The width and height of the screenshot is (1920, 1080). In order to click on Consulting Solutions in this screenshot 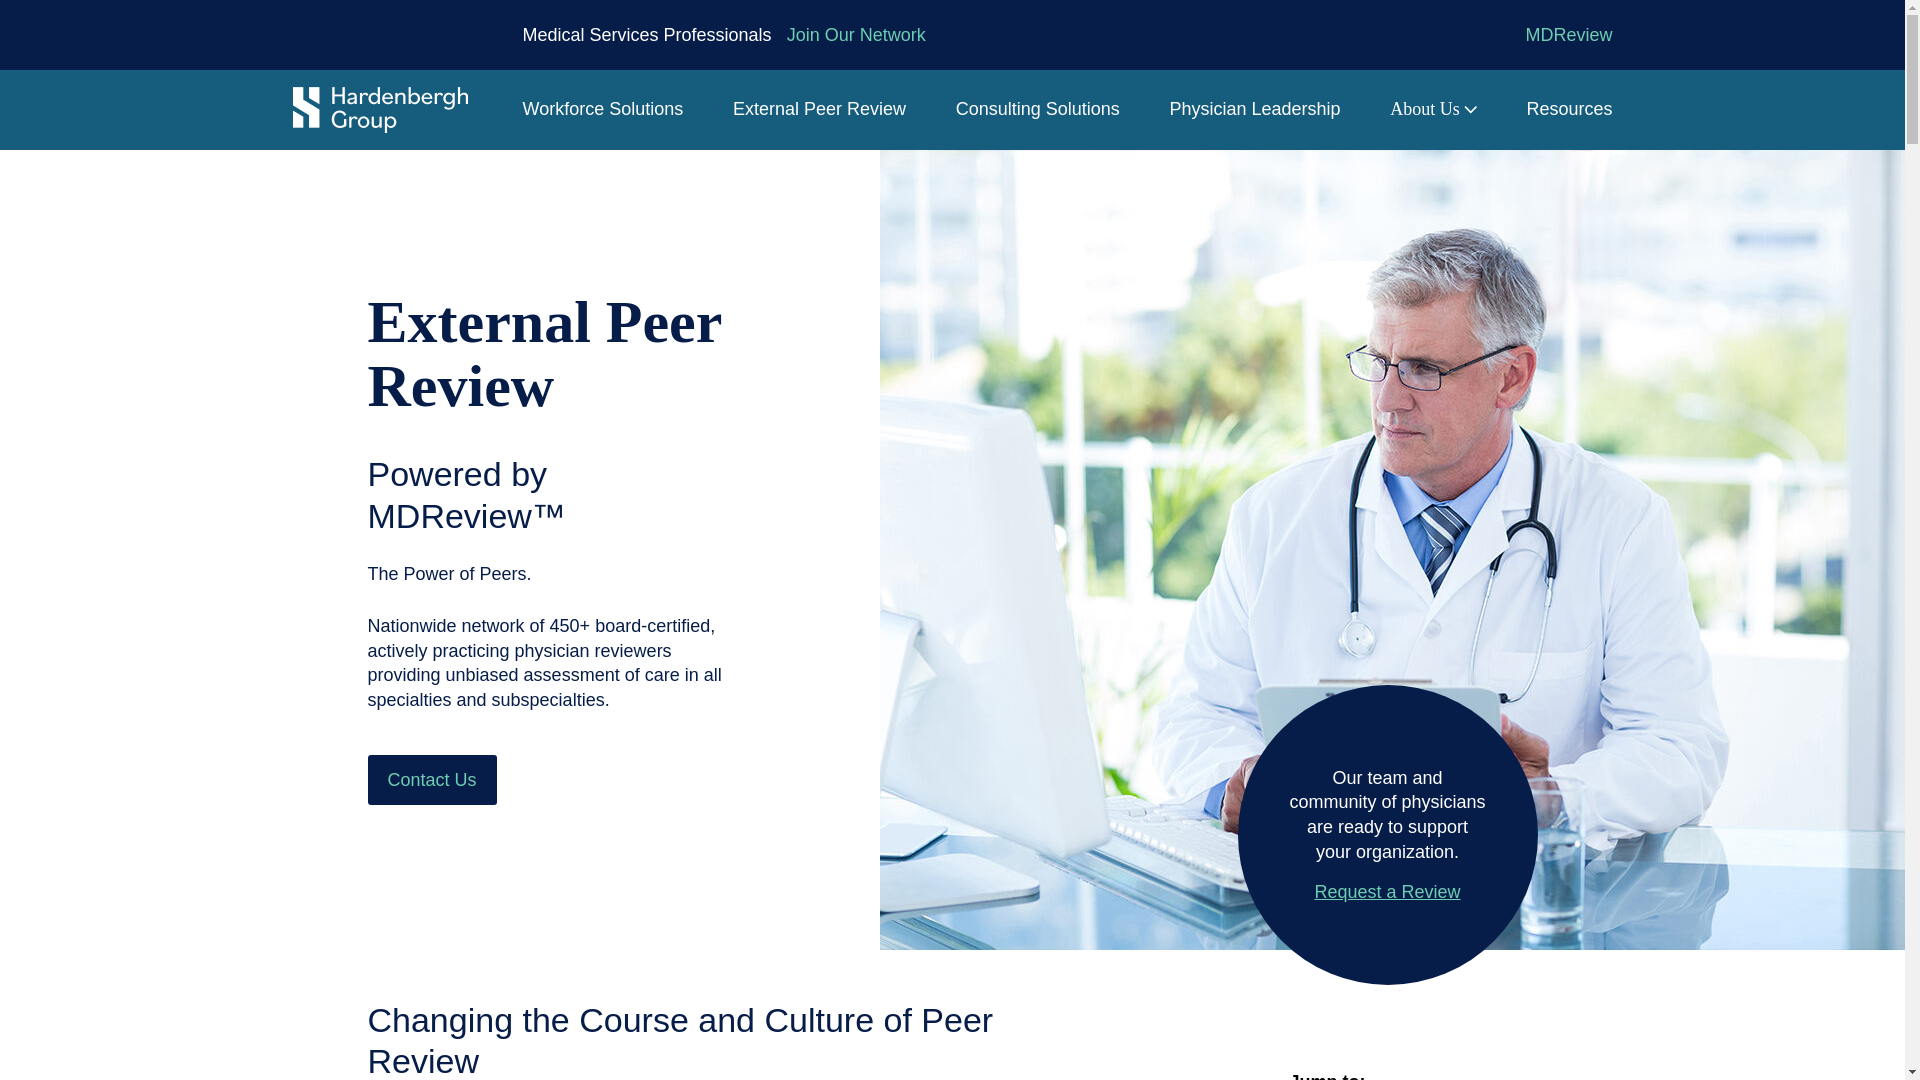, I will do `click(1038, 110)`.